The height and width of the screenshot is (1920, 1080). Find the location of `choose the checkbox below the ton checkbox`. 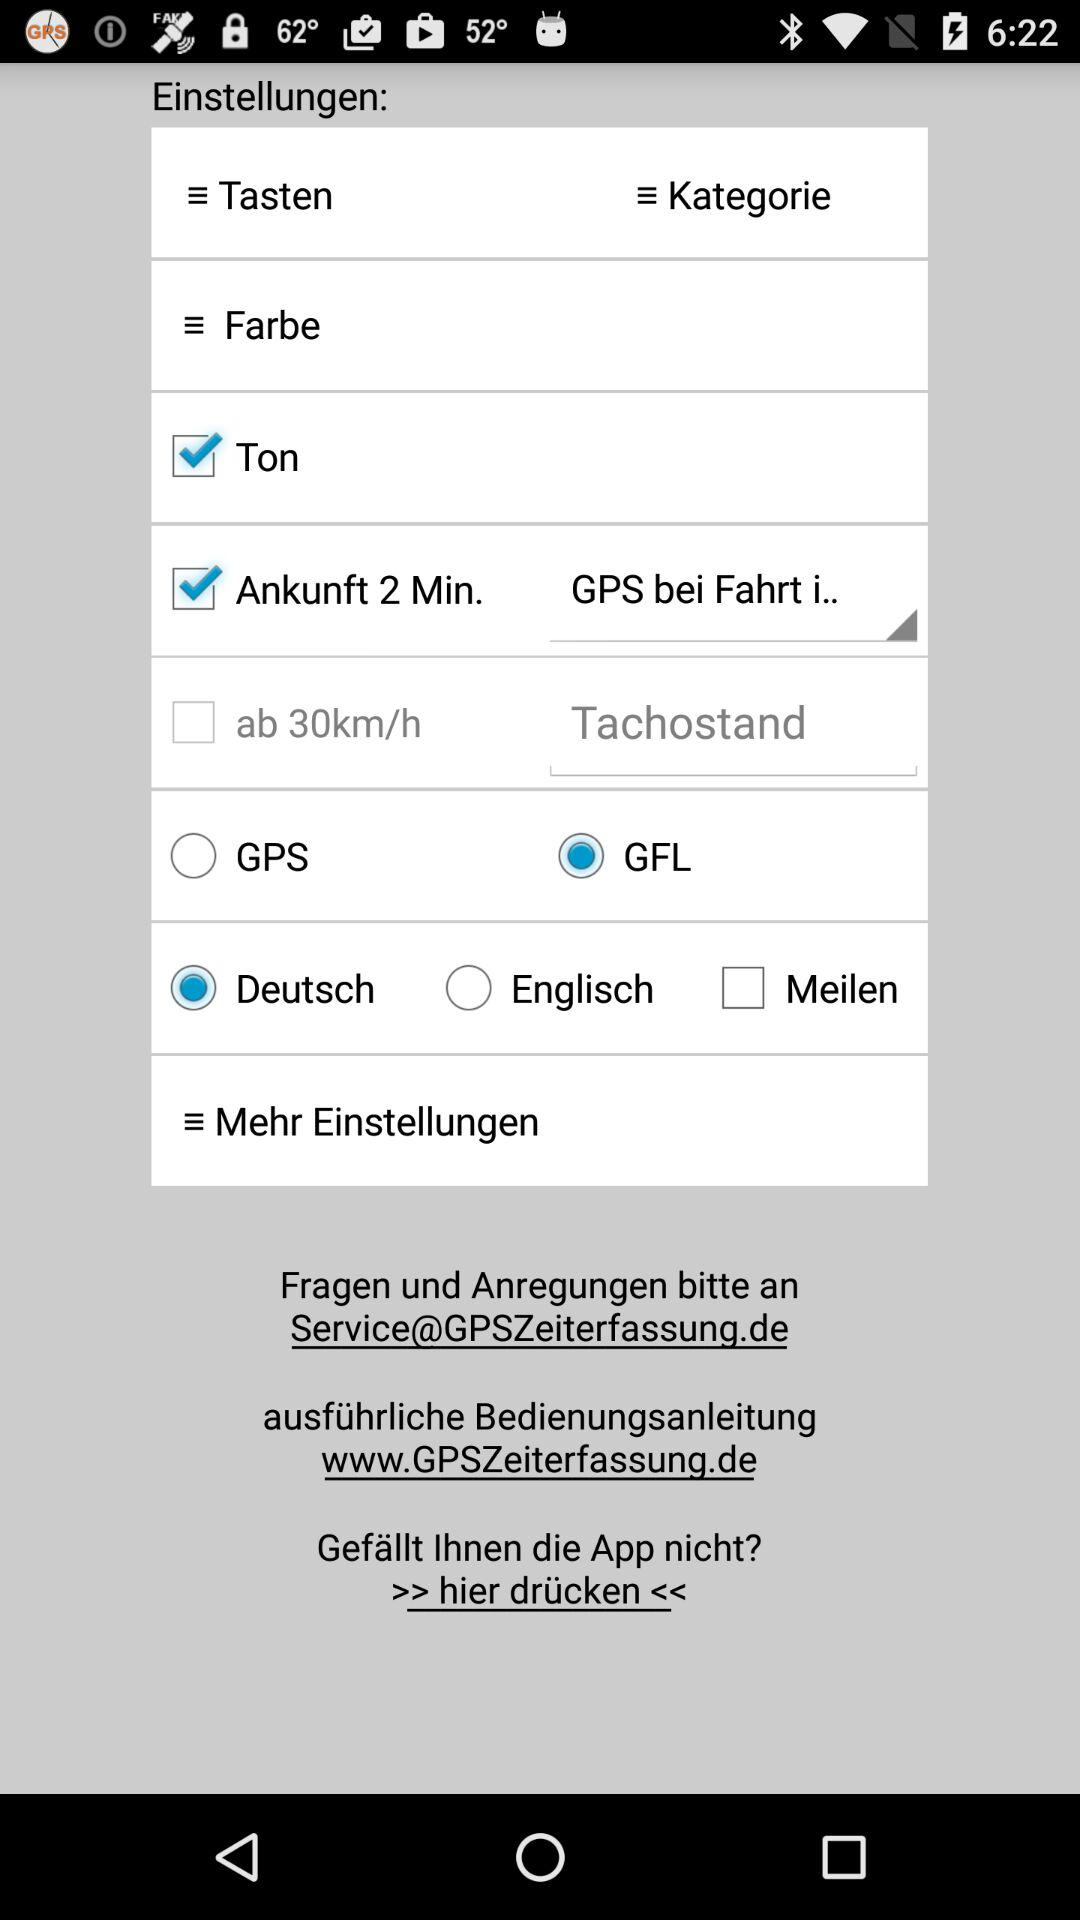

choose the checkbox below the ton checkbox is located at coordinates (345, 588).